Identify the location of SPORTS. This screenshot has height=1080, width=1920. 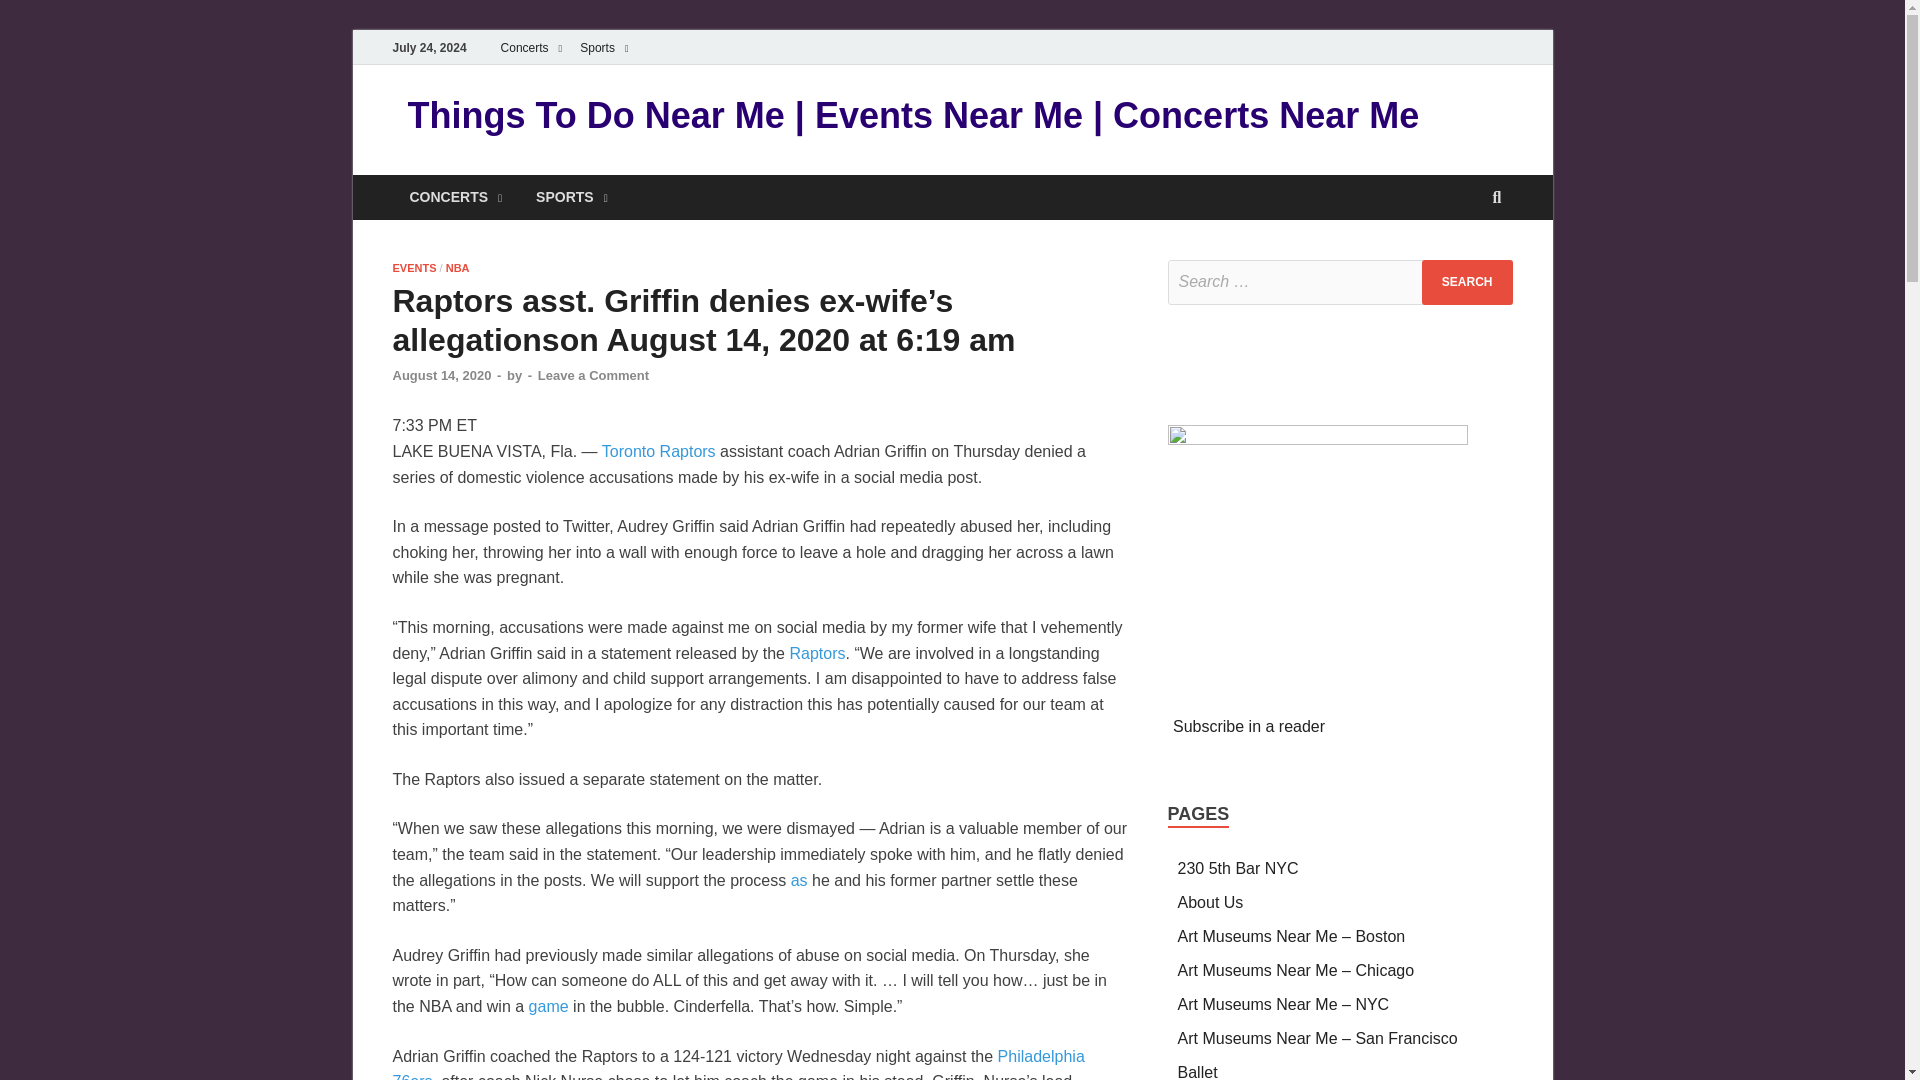
(572, 197).